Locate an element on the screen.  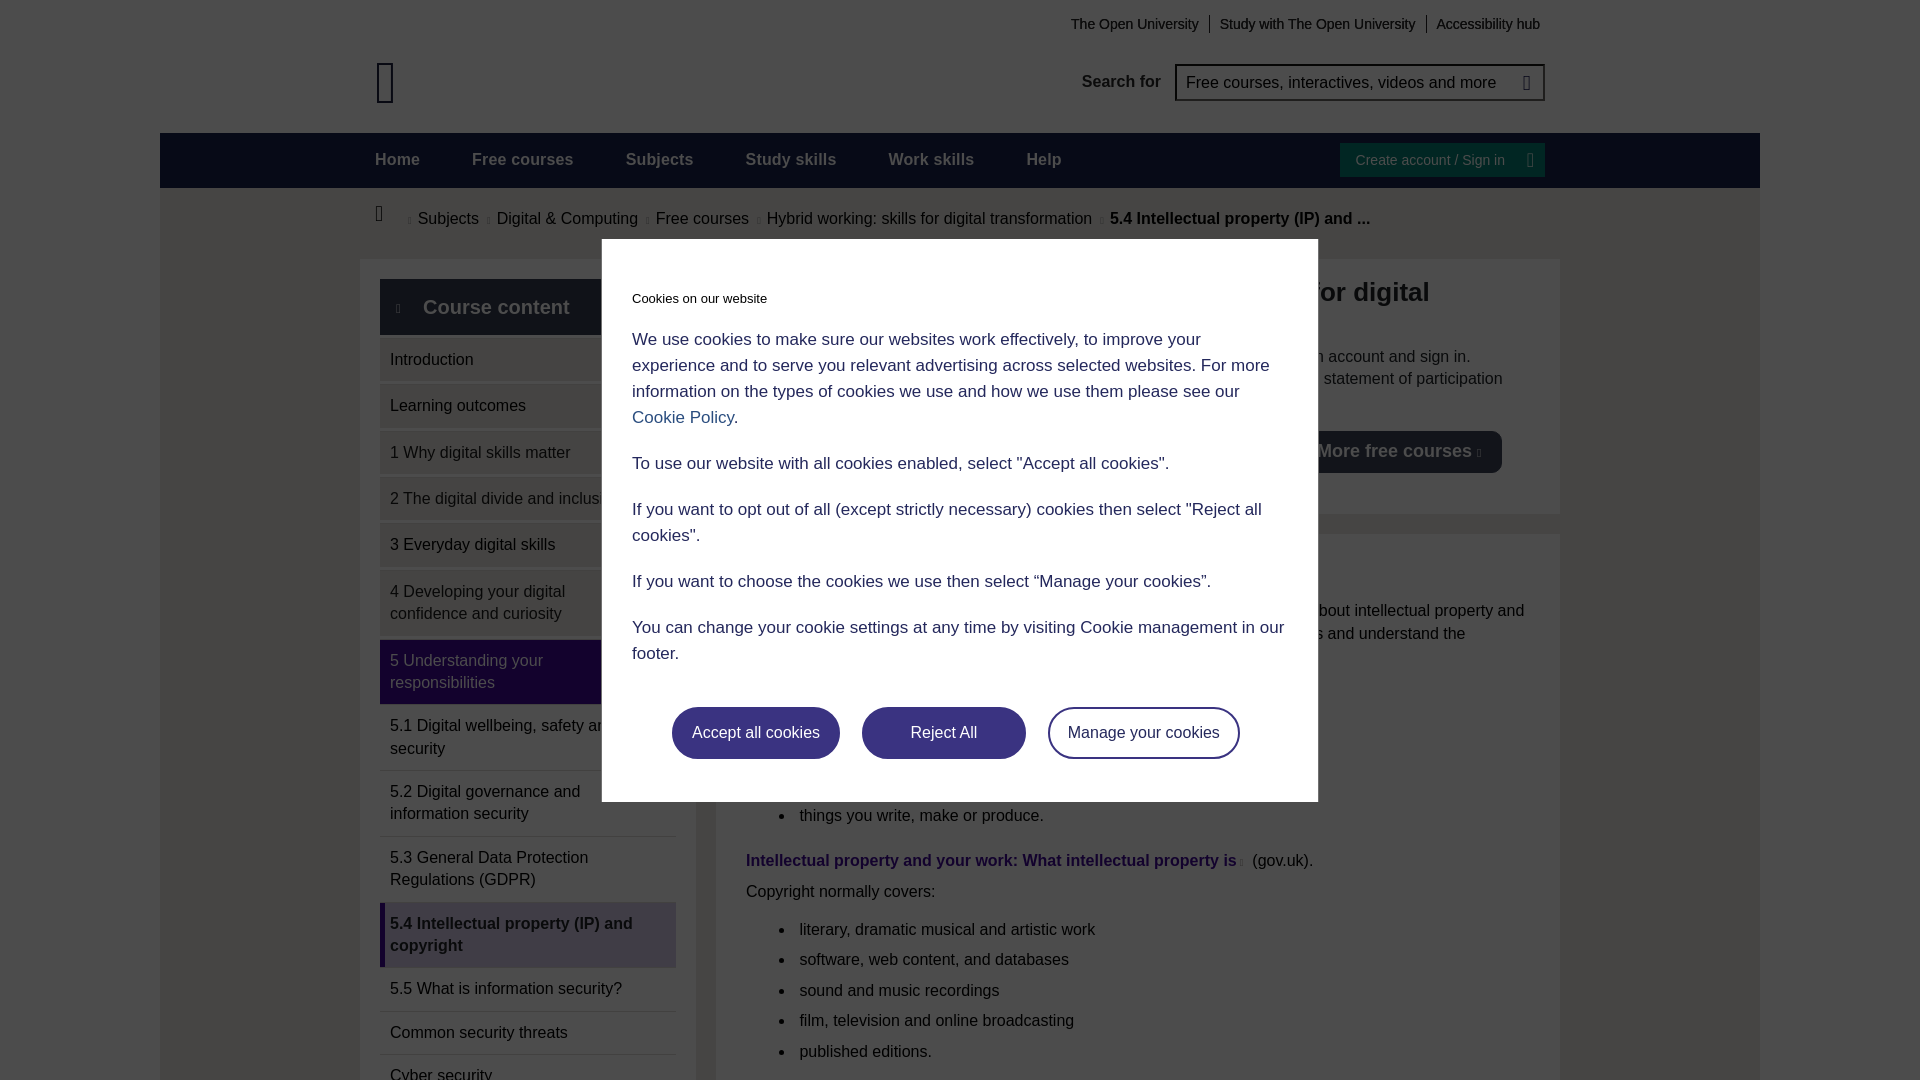
Study skills is located at coordinates (792, 160).